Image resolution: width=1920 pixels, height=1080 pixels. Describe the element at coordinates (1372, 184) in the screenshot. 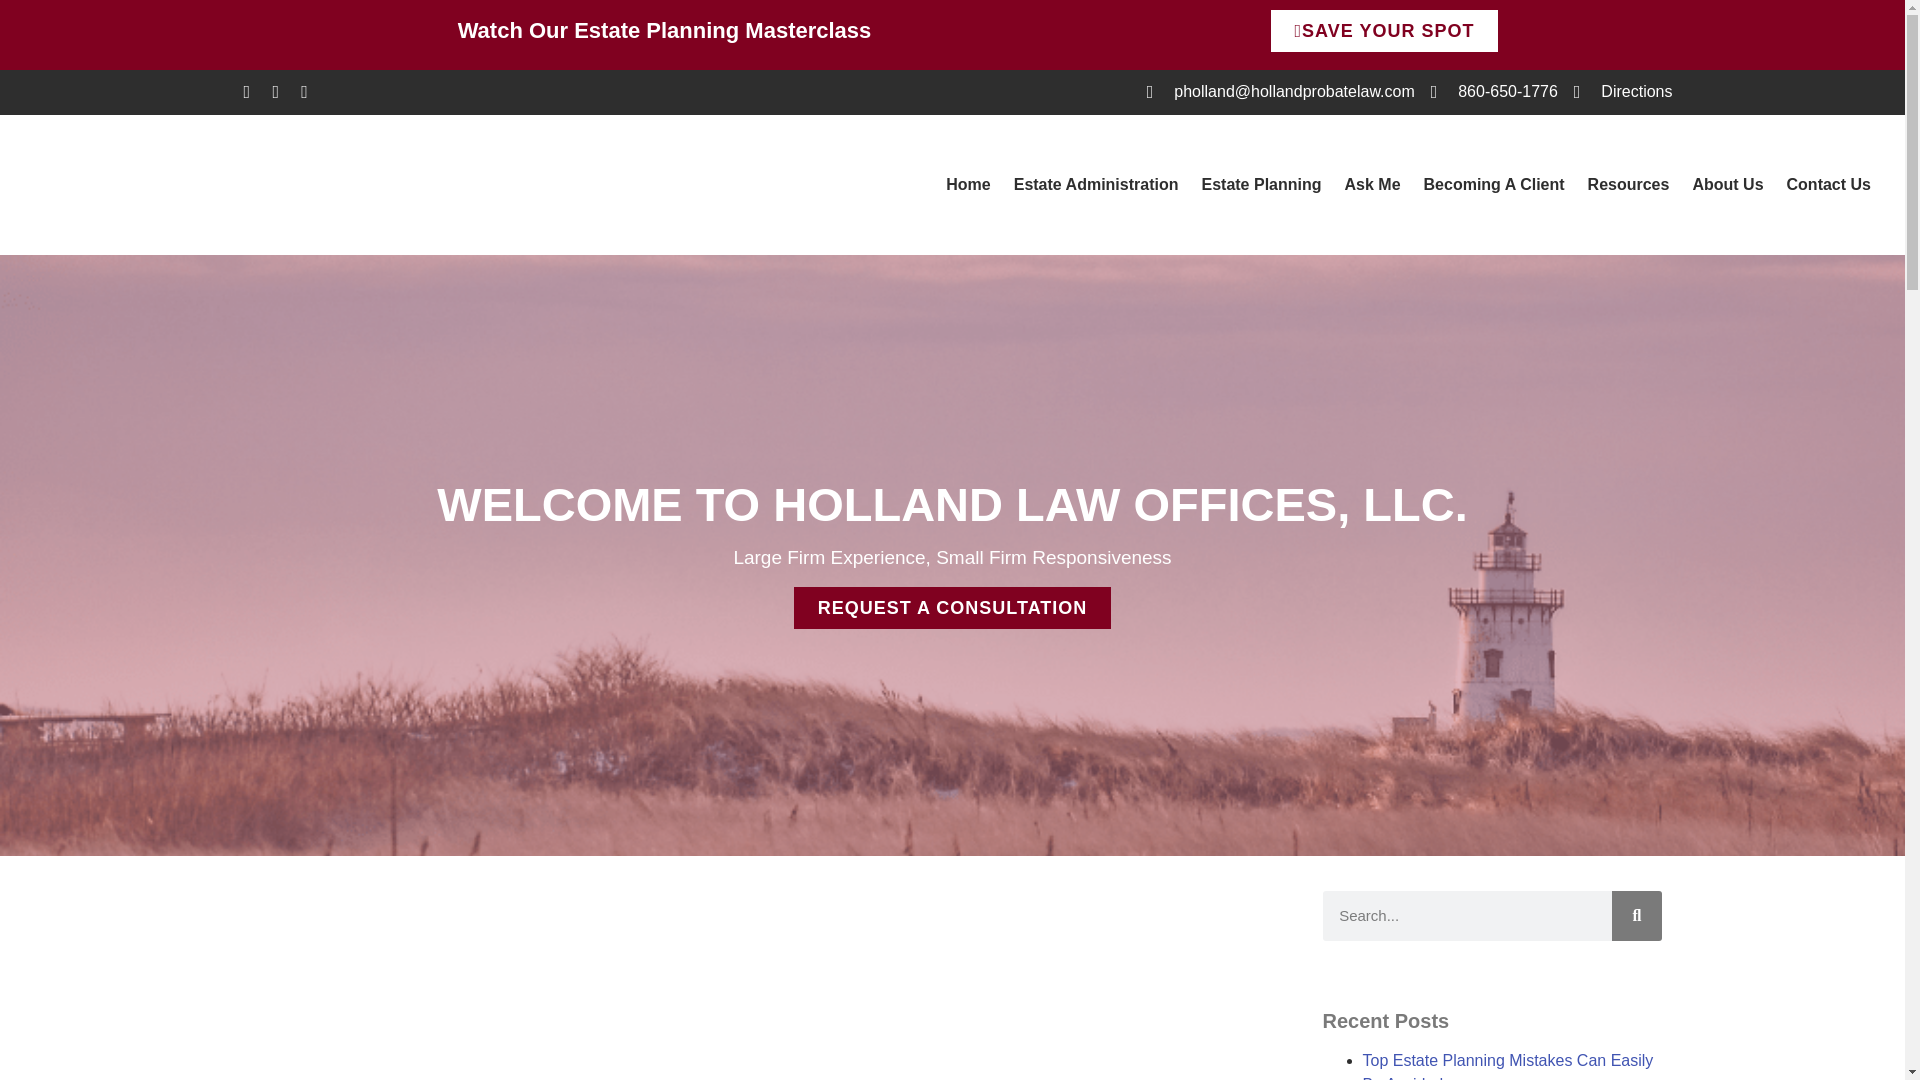

I see `Ask Me` at that location.